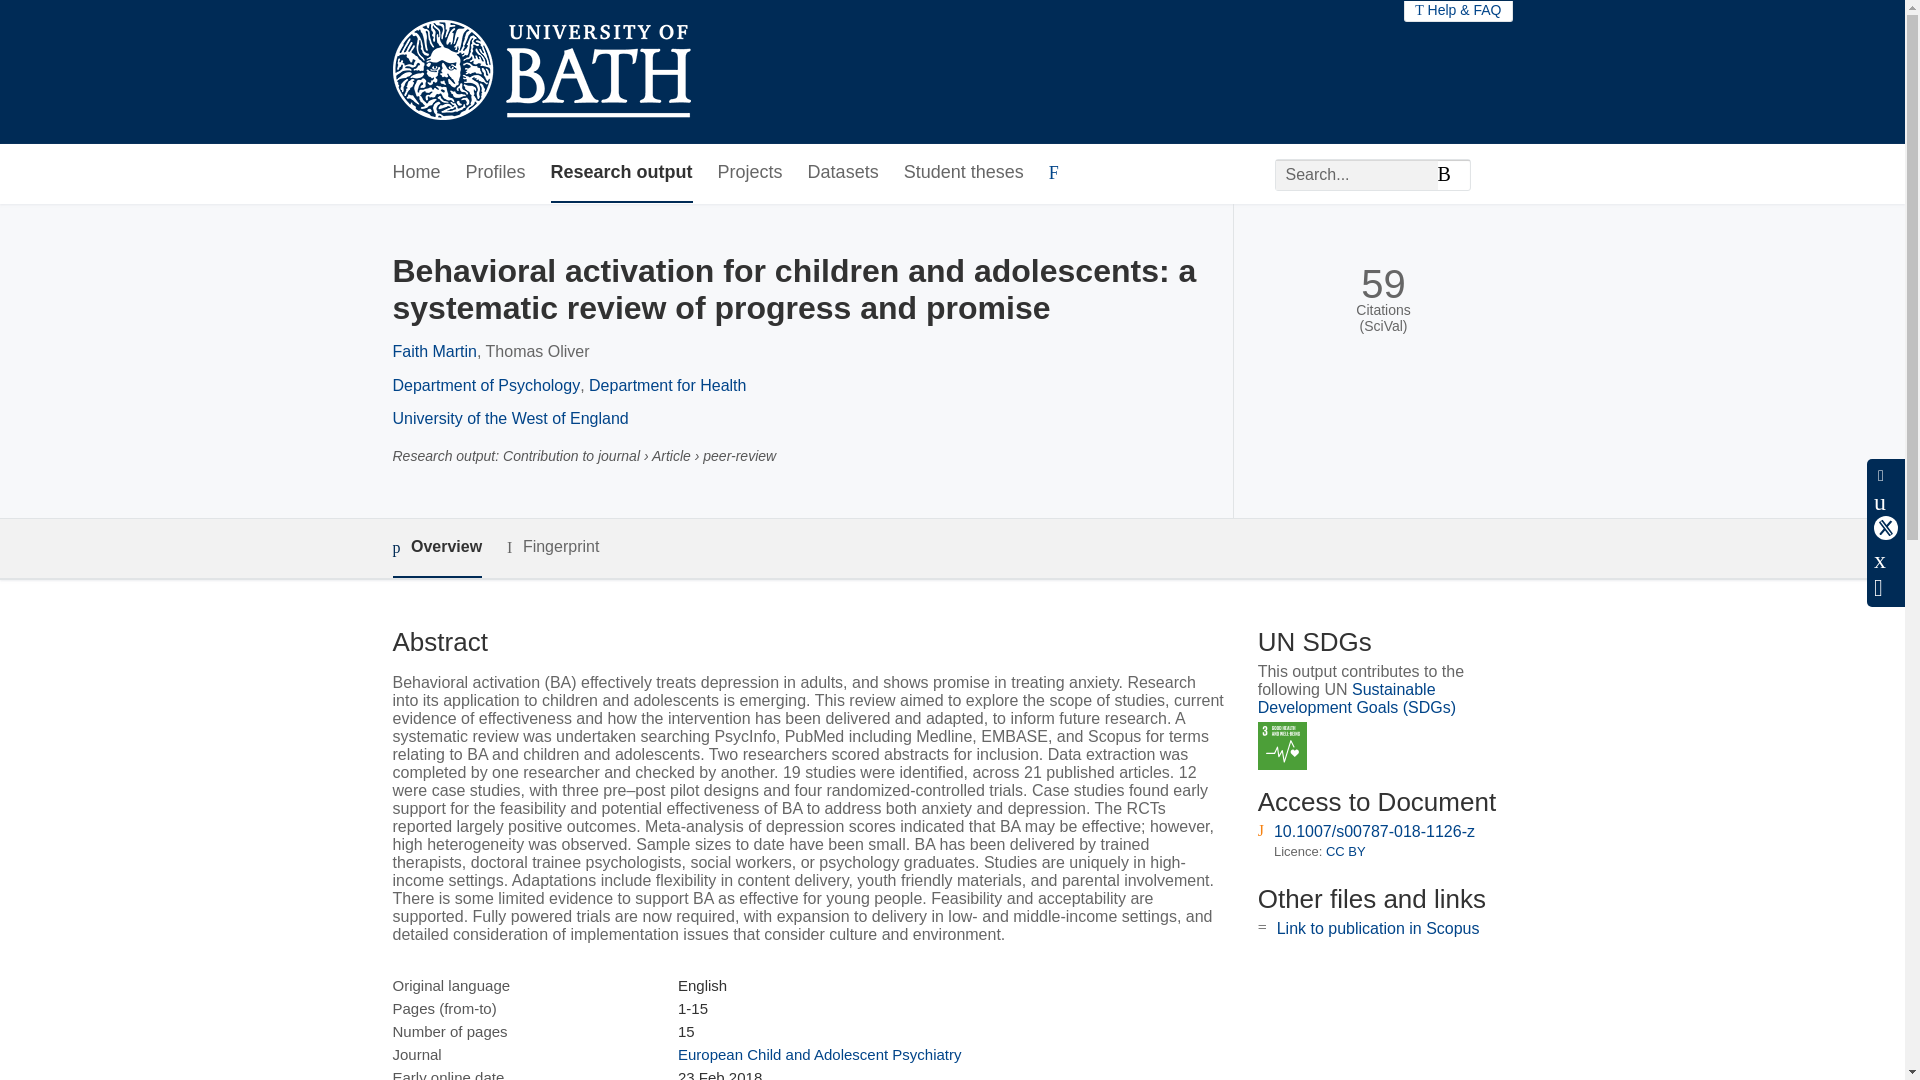 The height and width of the screenshot is (1080, 1920). I want to click on Fingerprint, so click(552, 547).